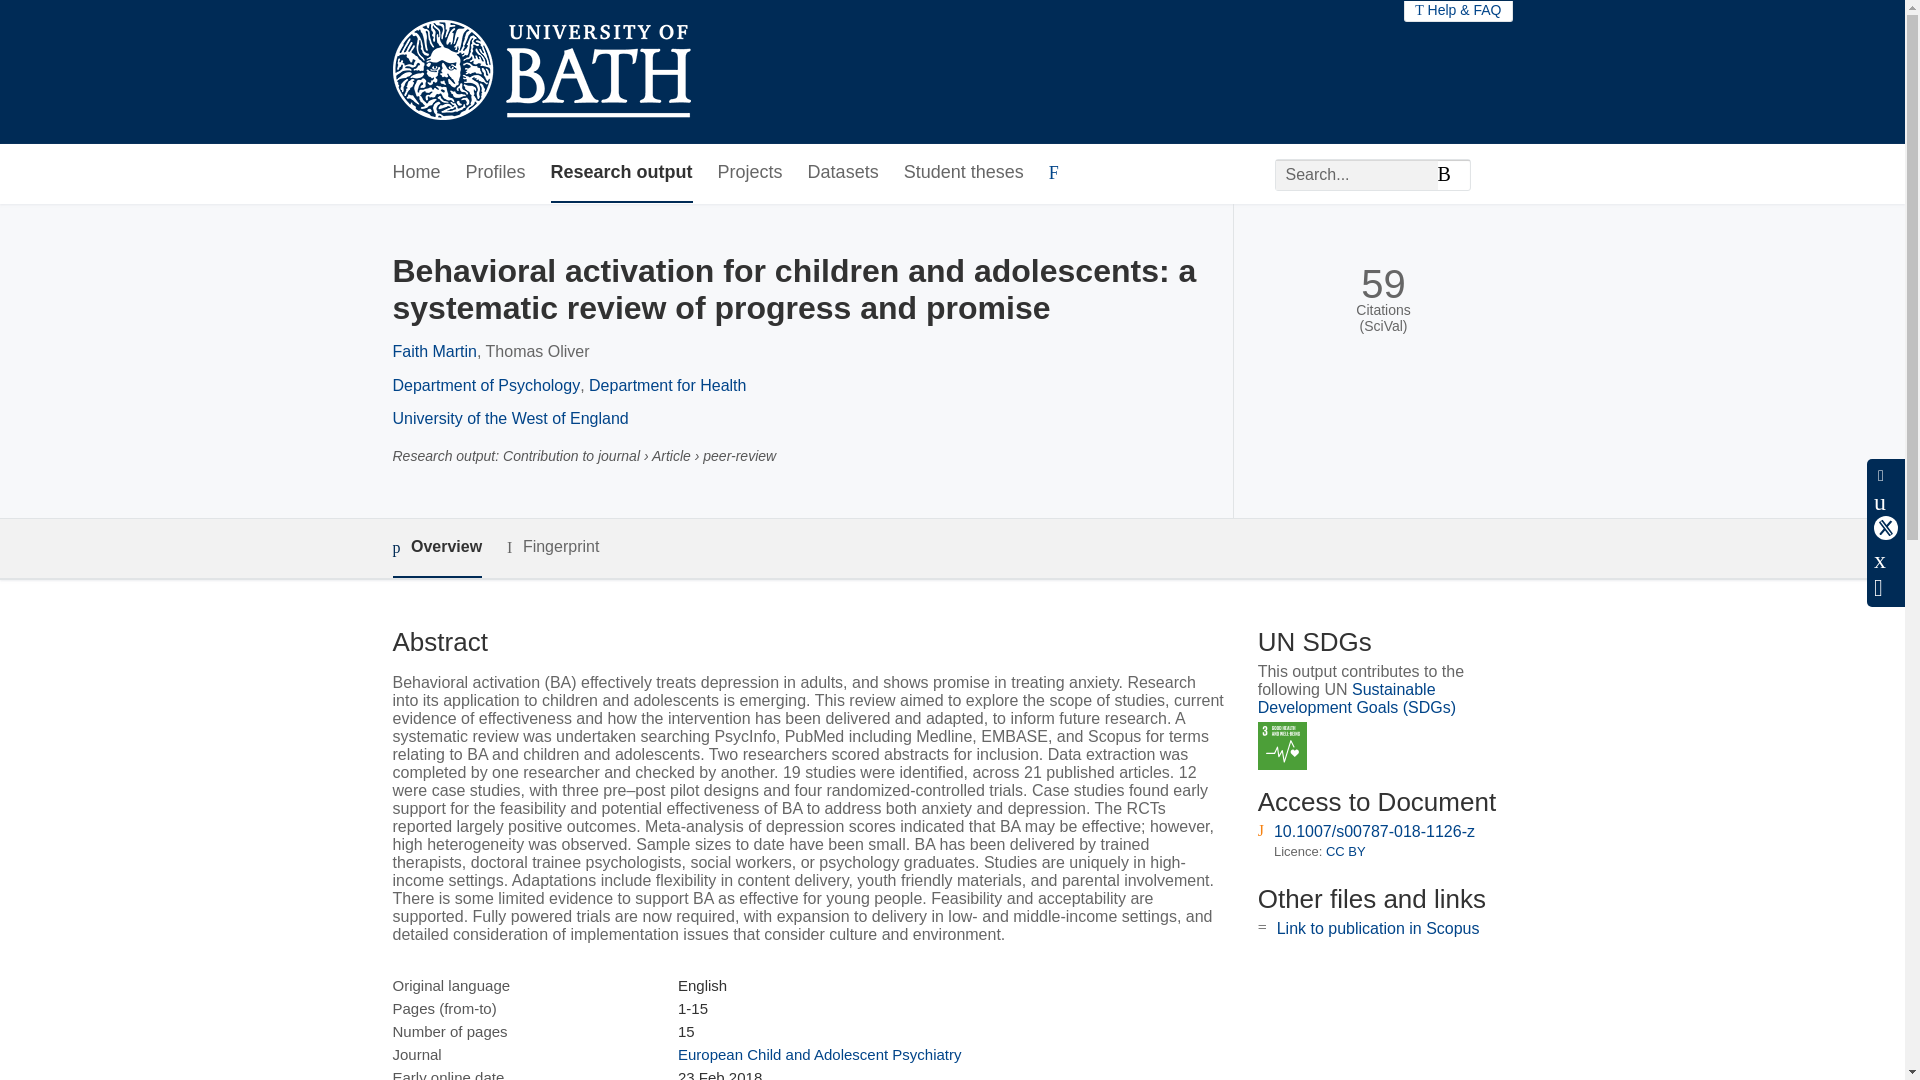 The height and width of the screenshot is (1080, 1920). I want to click on Fingerprint, so click(552, 547).